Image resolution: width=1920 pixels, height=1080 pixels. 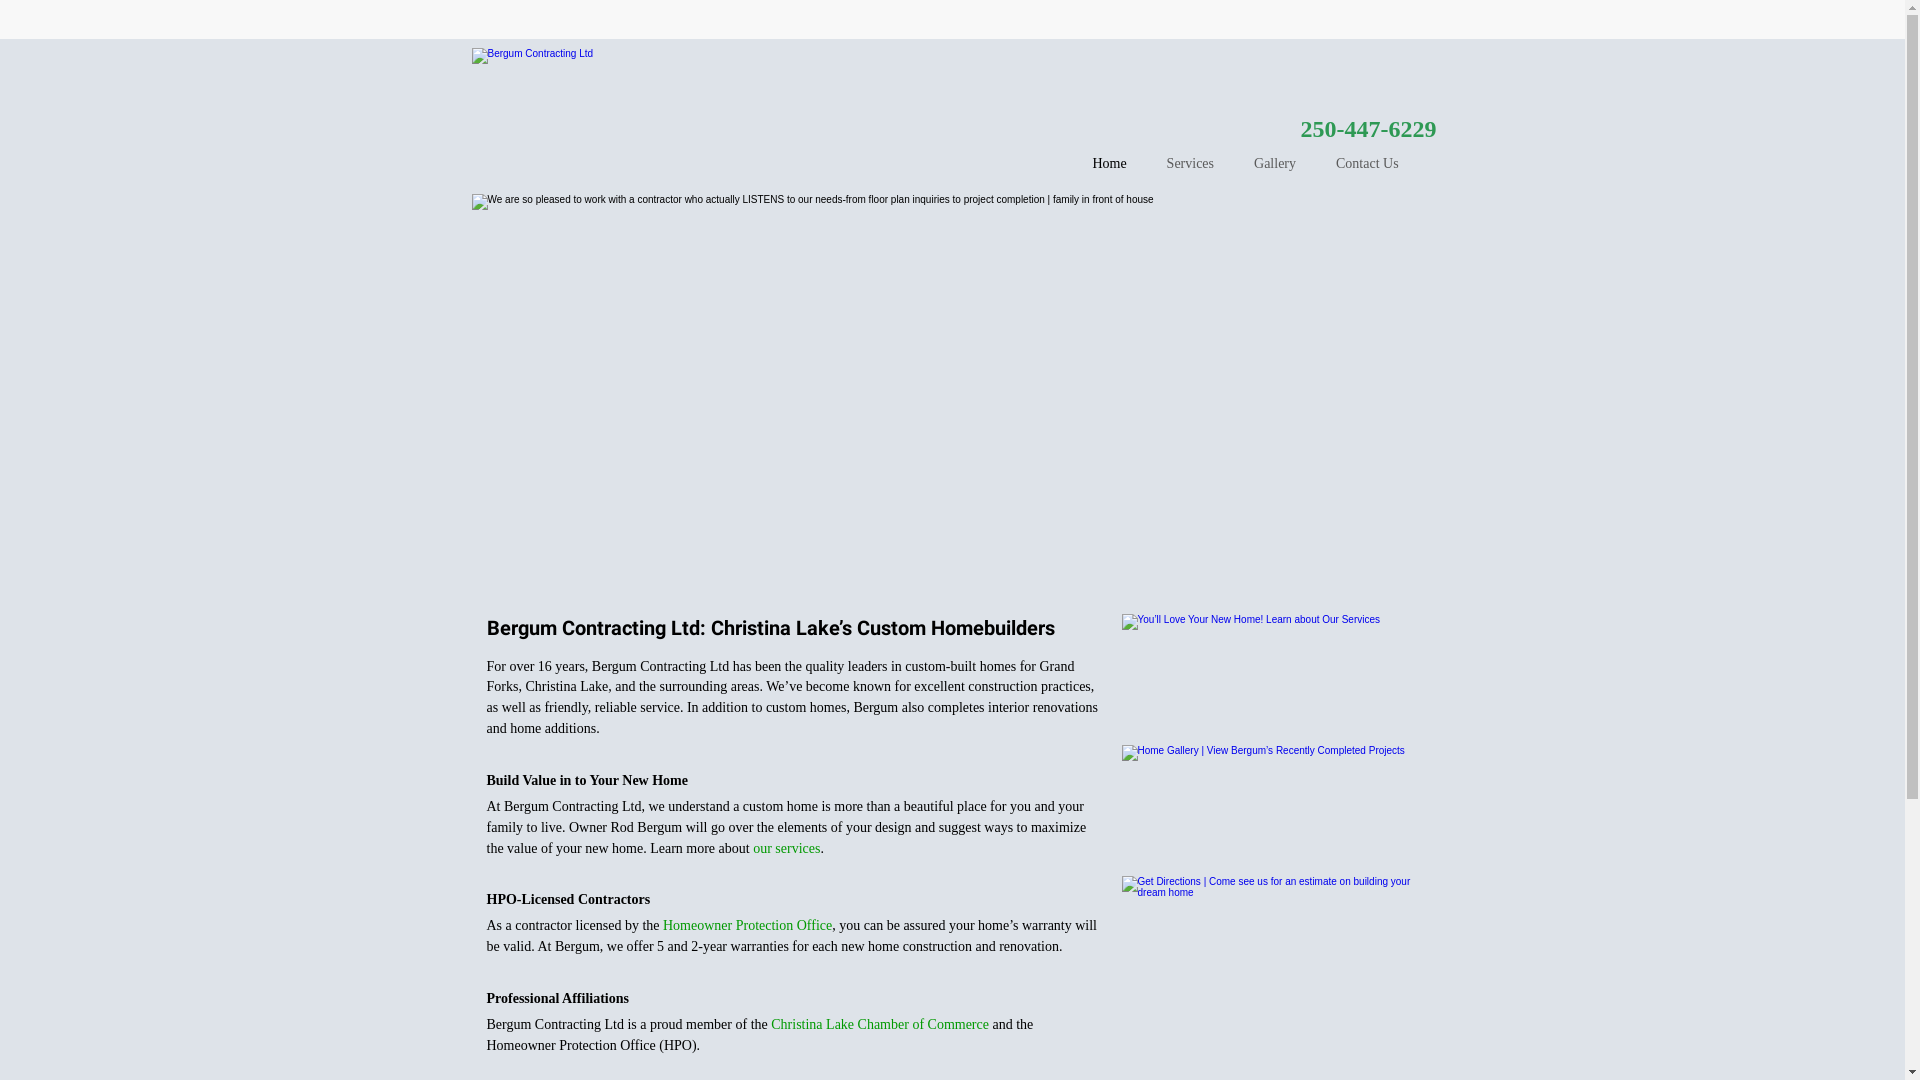 What do you see at coordinates (1275, 164) in the screenshot?
I see `Gallery` at bounding box center [1275, 164].